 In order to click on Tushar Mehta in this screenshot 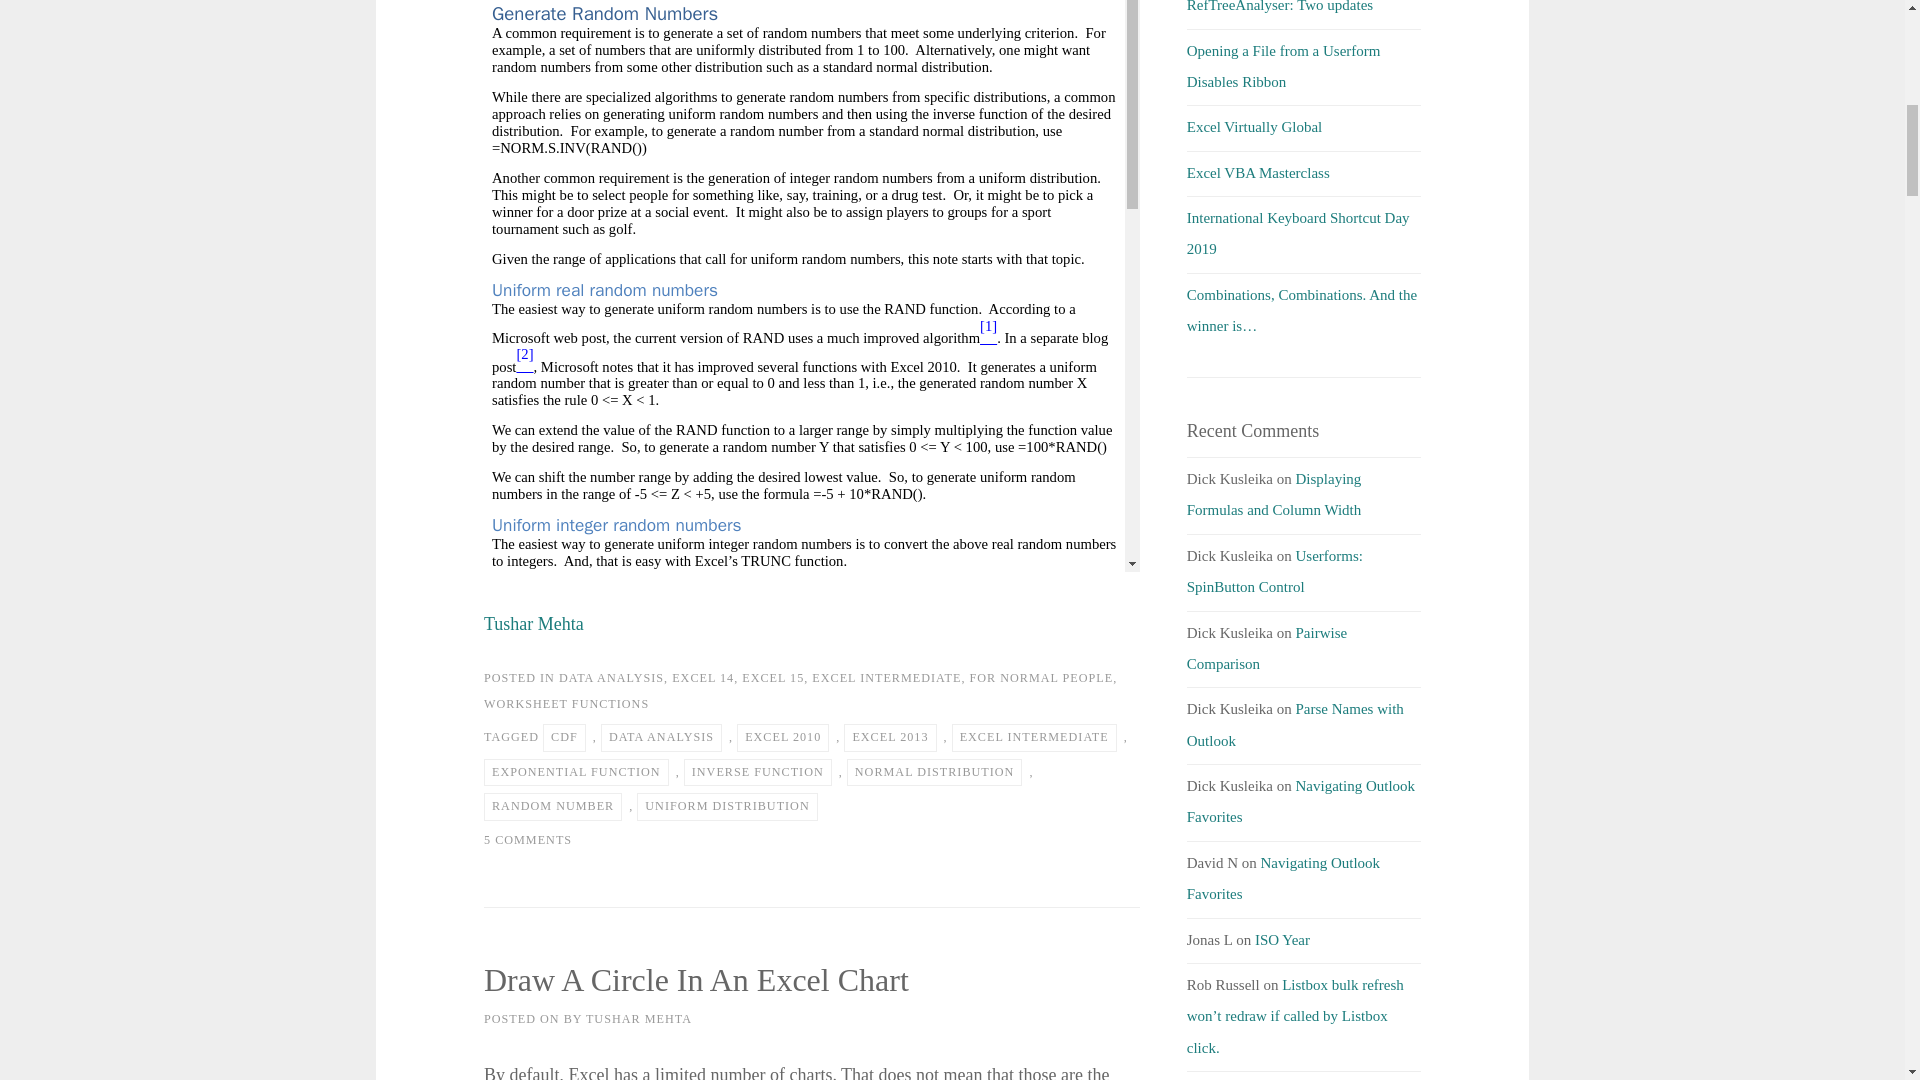, I will do `click(533, 624)`.